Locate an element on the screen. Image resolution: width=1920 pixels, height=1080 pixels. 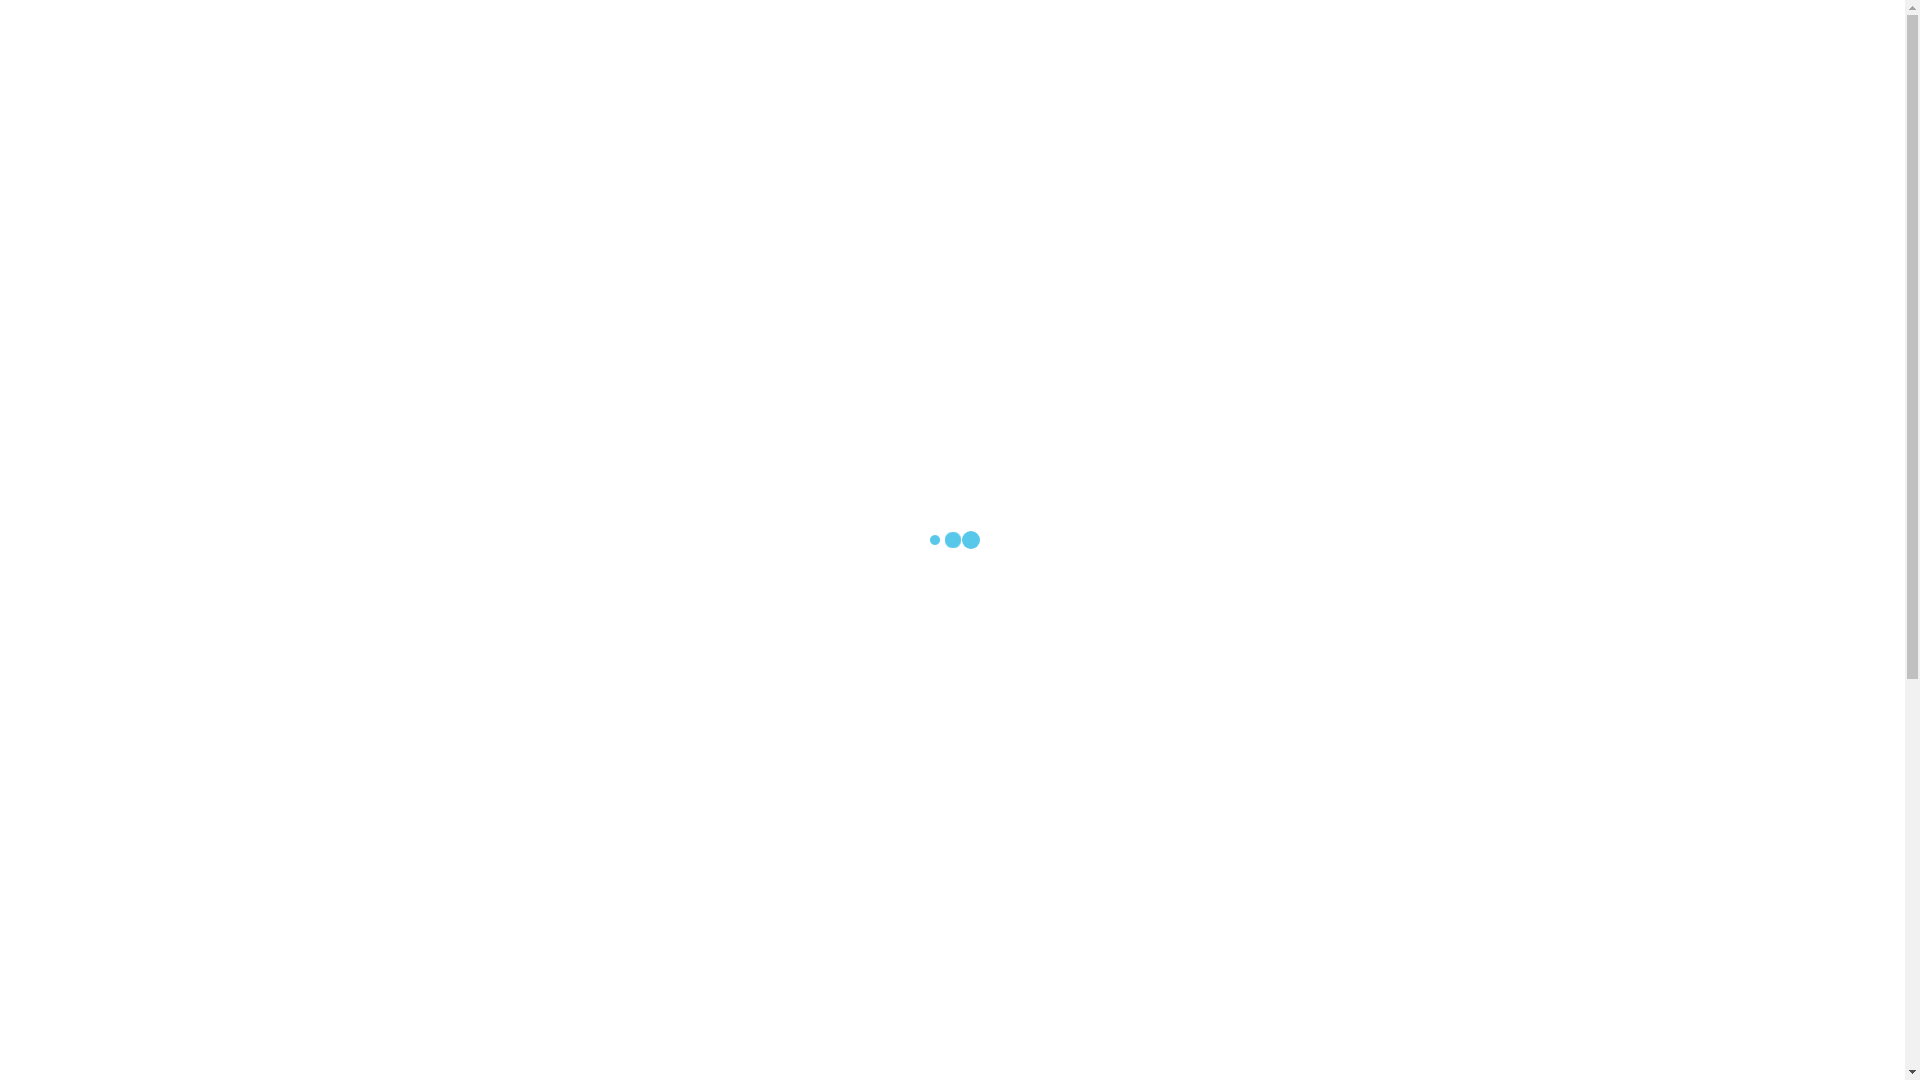
ULTIMATE EYE WELLNESS BLOG is located at coordinates (1106, 38).